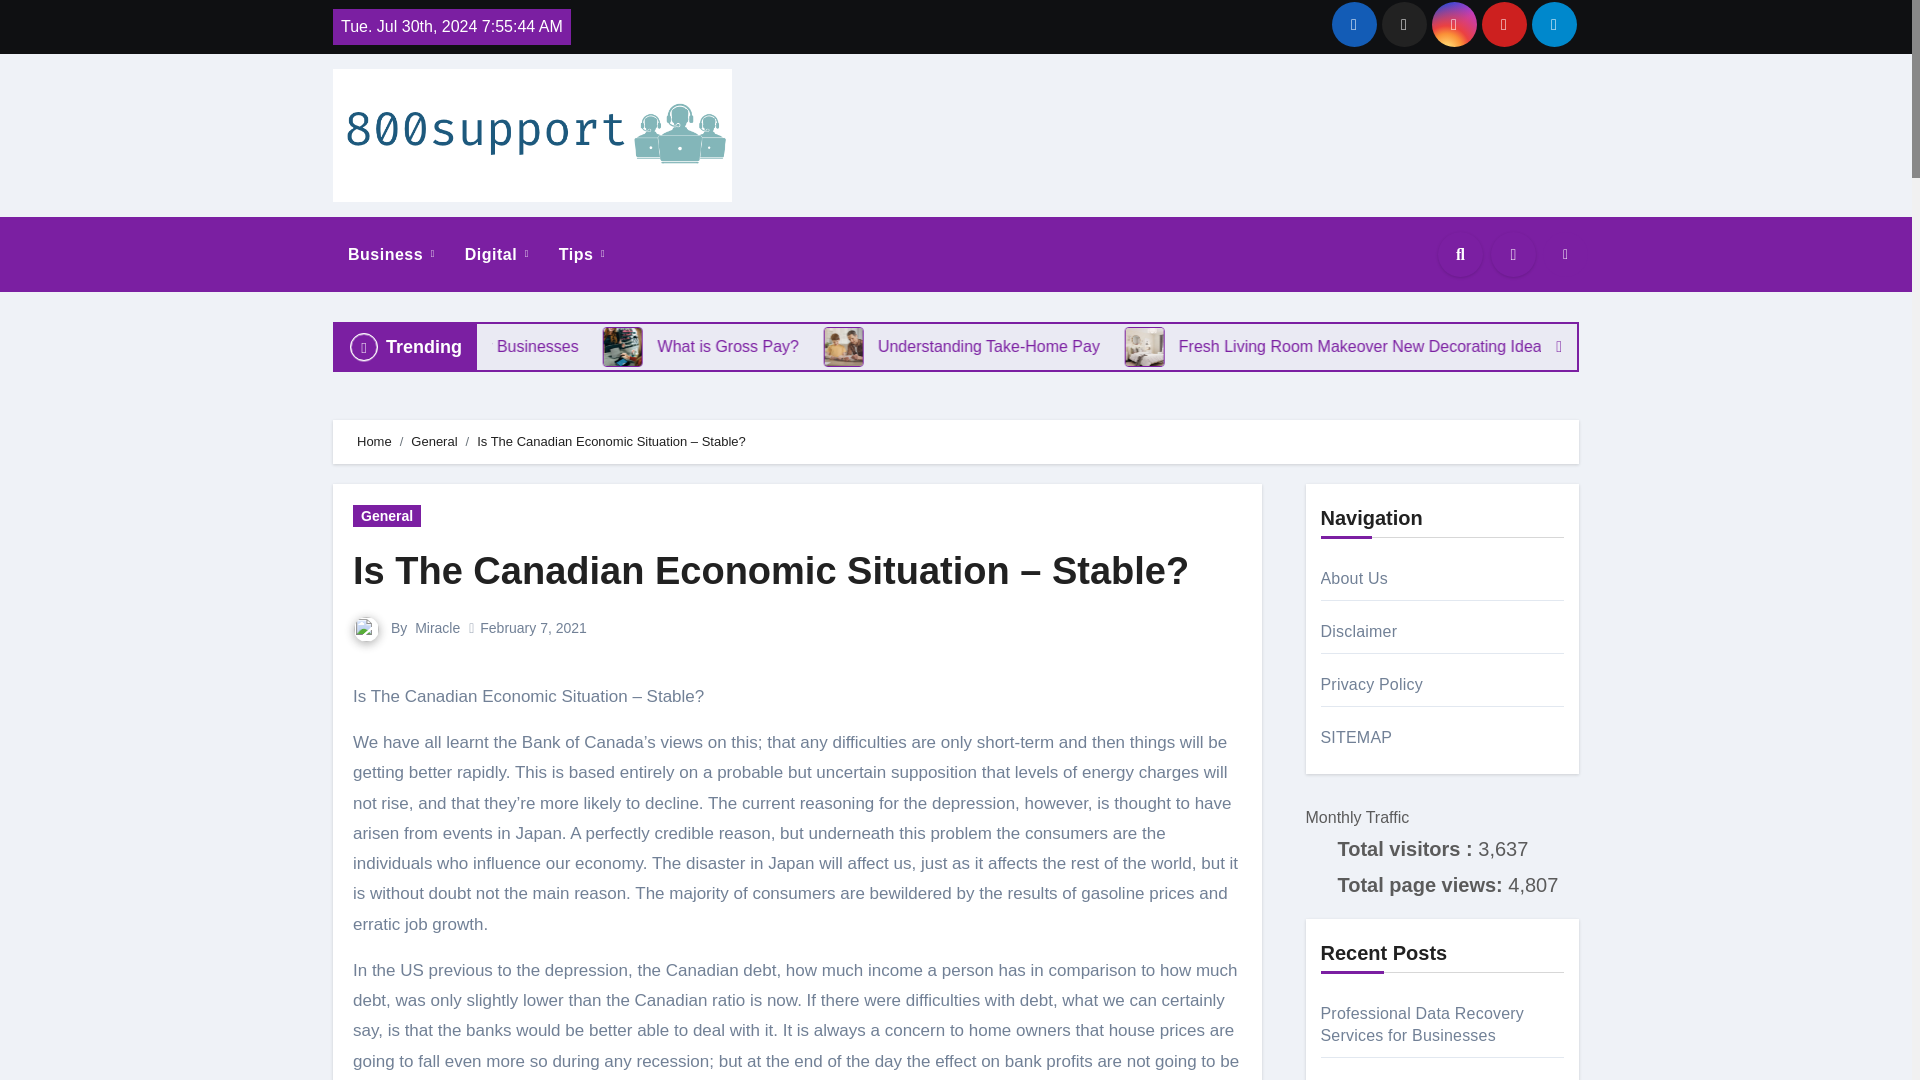 The height and width of the screenshot is (1080, 1920). Describe the element at coordinates (1458, 346) in the screenshot. I see `Fresh Living Room Makeover New Decorating Ideas Unveiled` at that location.